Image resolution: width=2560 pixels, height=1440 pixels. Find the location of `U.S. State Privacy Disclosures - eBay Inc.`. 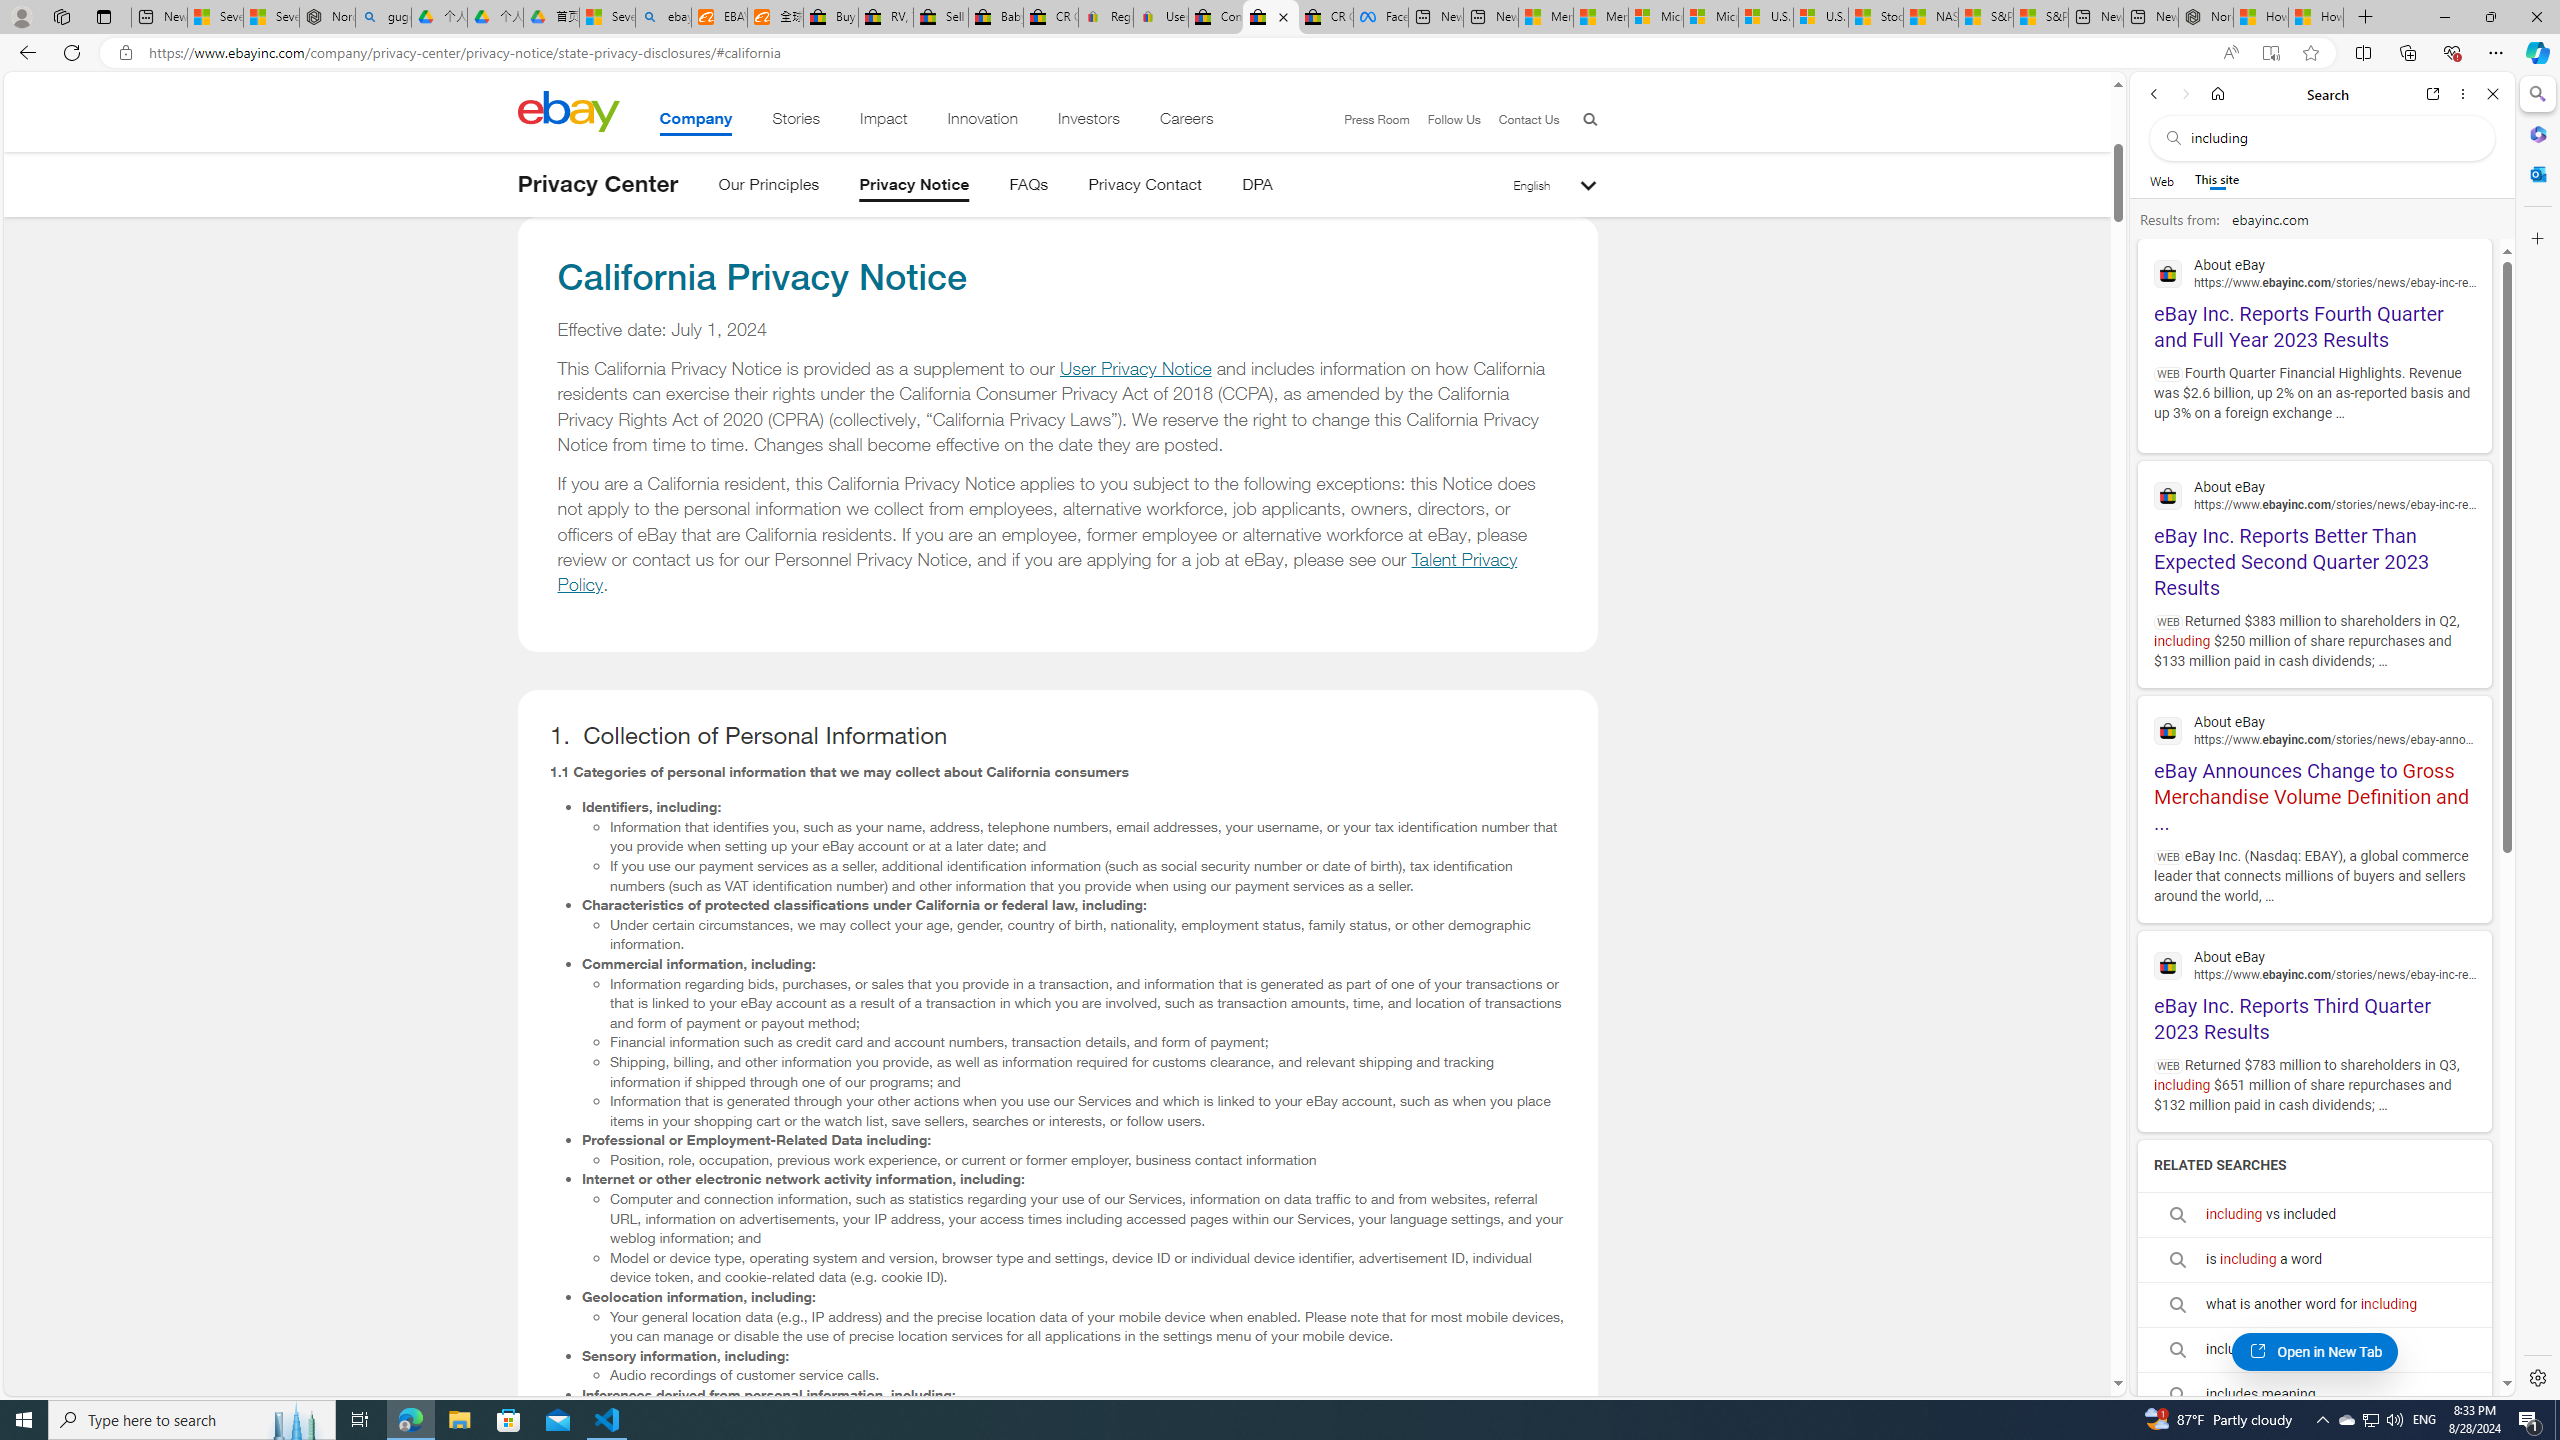

U.S. State Privacy Disclosures - eBay Inc. is located at coordinates (1270, 17).